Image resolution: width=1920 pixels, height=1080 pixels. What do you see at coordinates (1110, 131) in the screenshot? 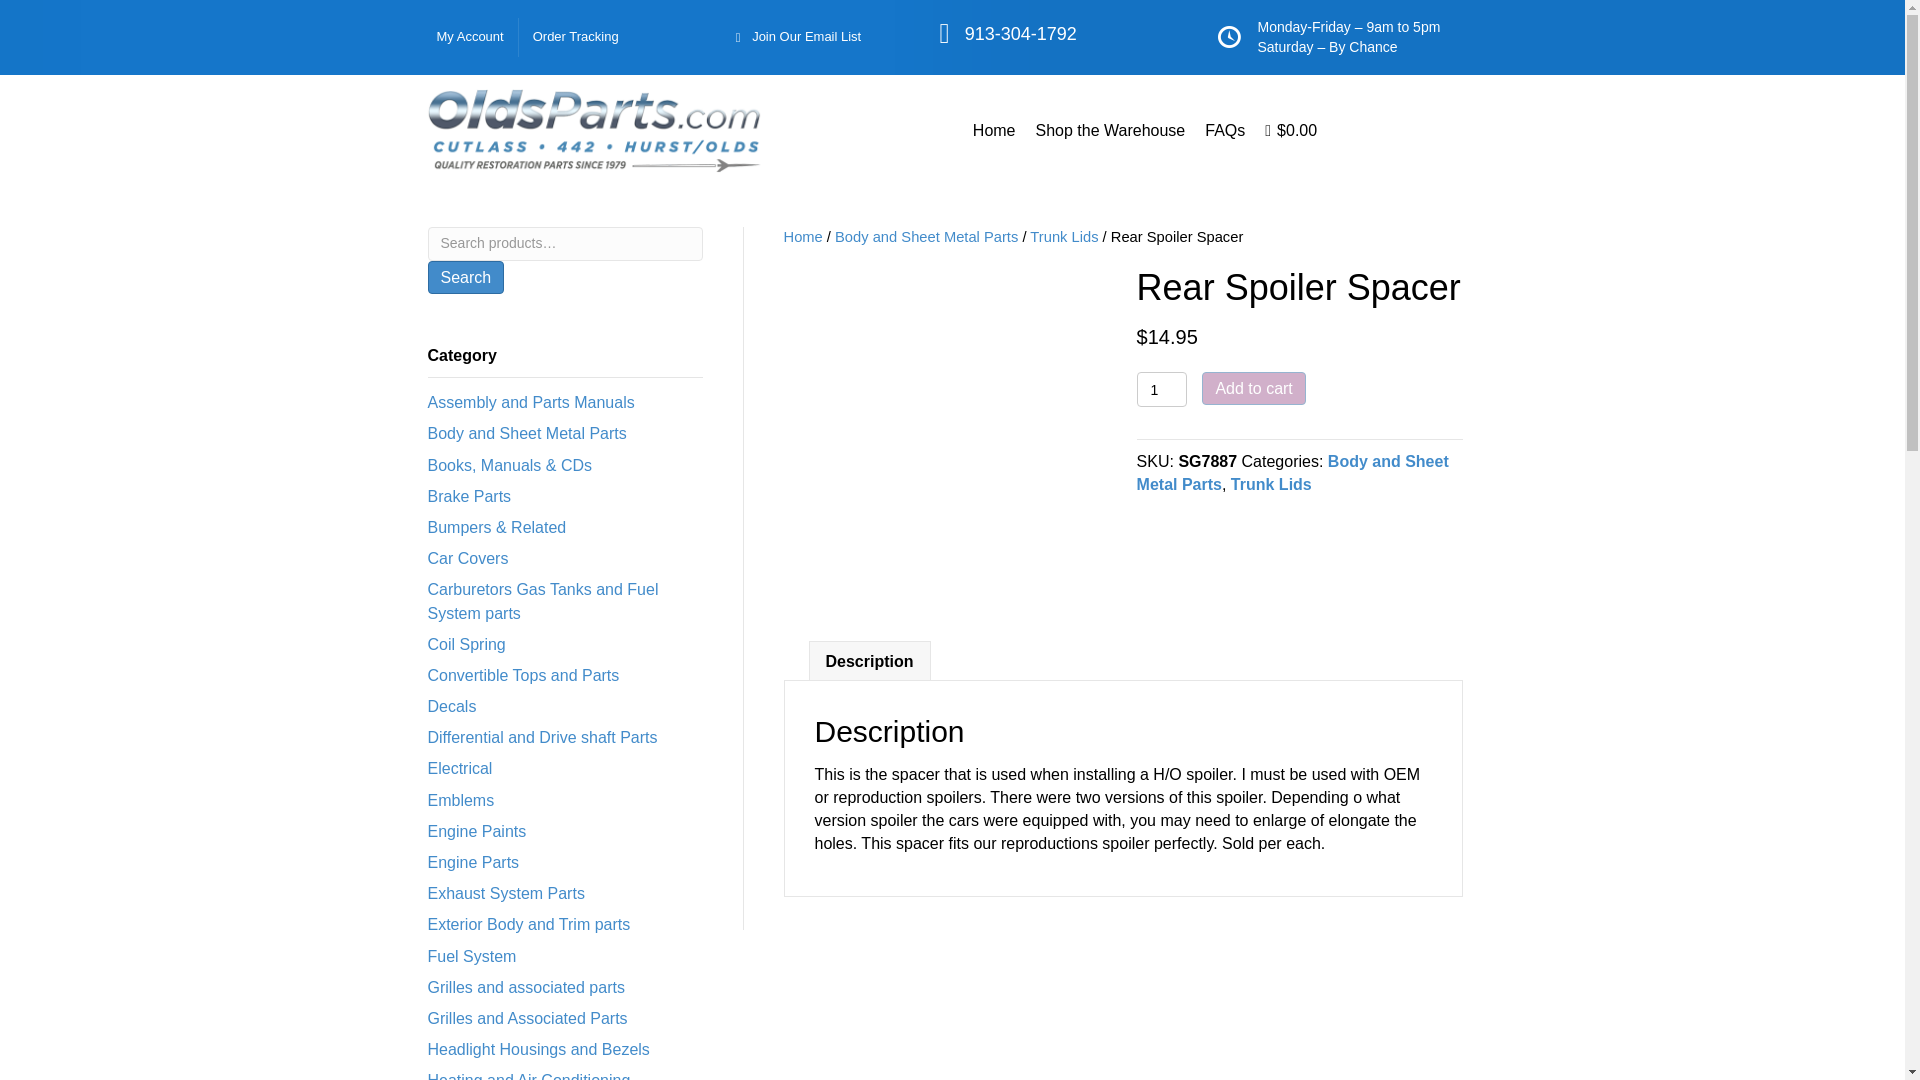
I see `Shop the Warehouse` at bounding box center [1110, 131].